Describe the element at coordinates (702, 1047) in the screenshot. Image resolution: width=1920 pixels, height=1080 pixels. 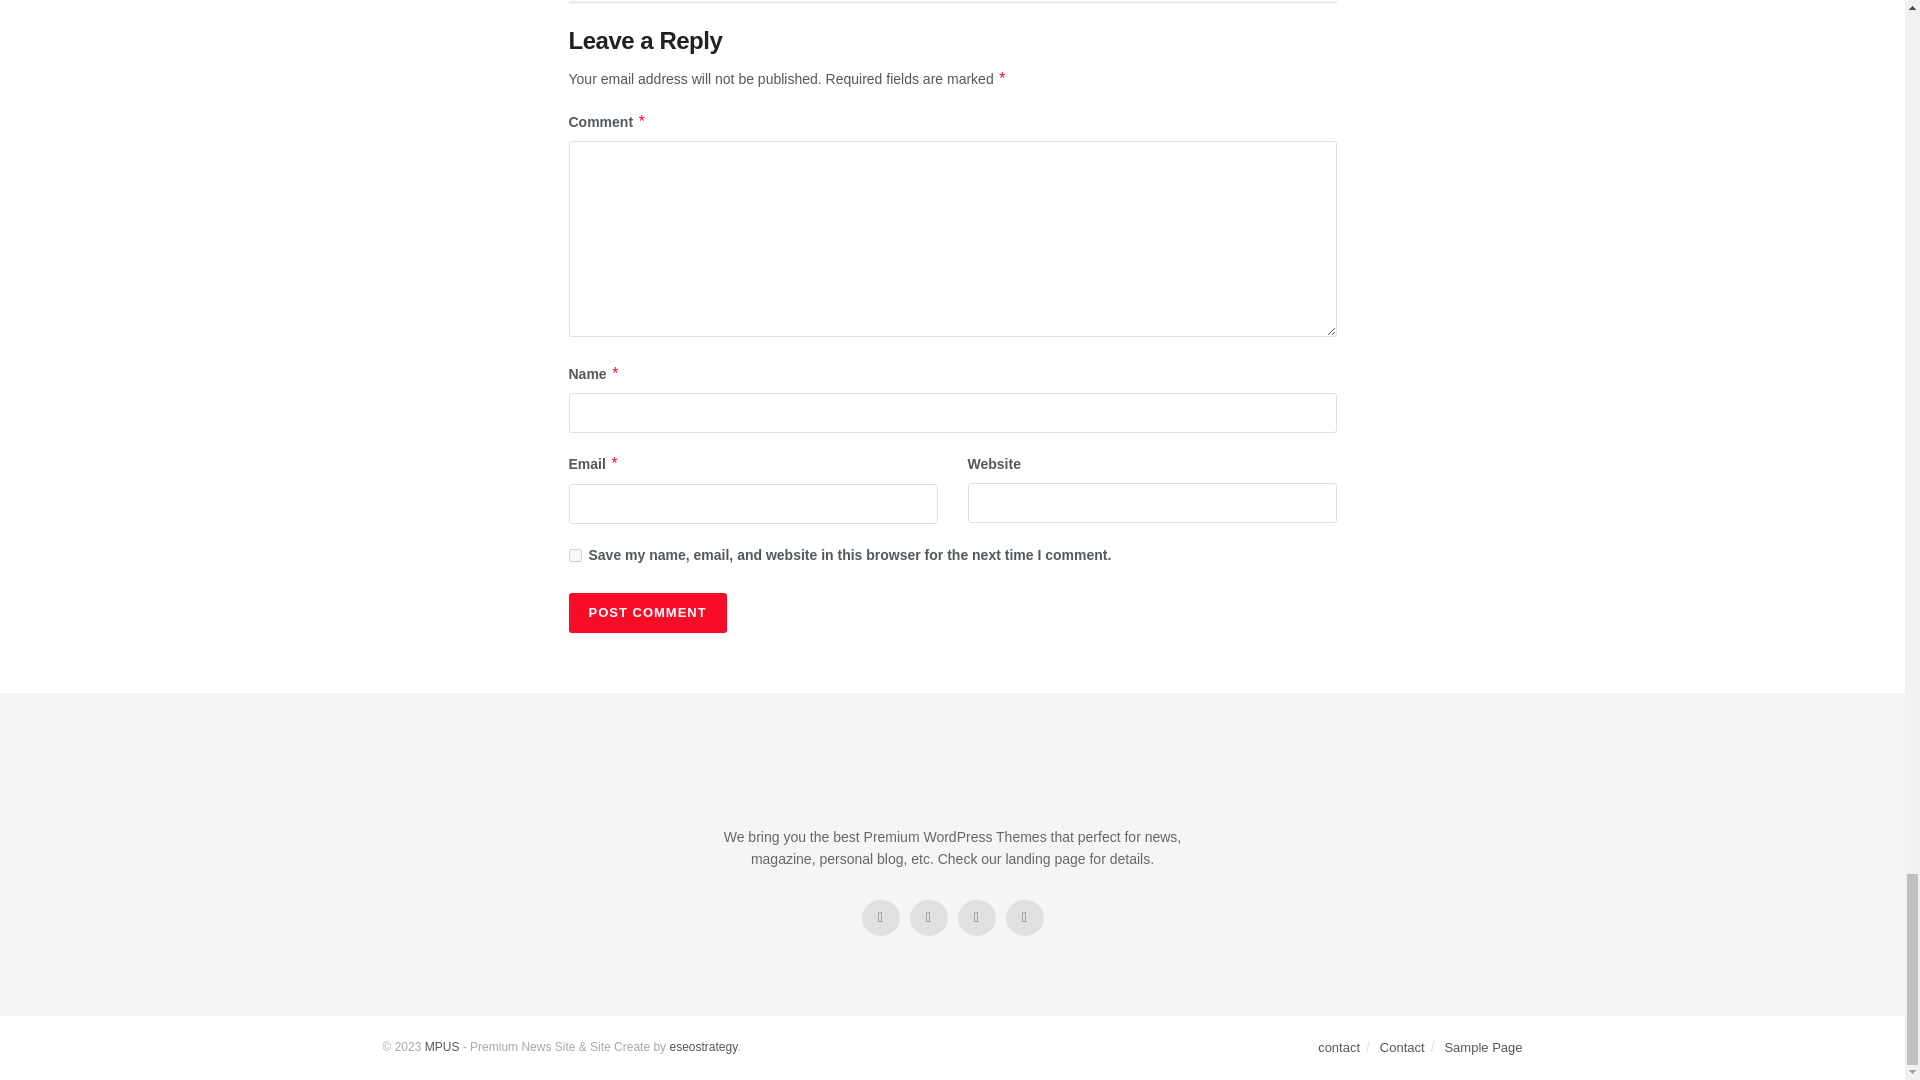
I see `eseostrategy` at that location.